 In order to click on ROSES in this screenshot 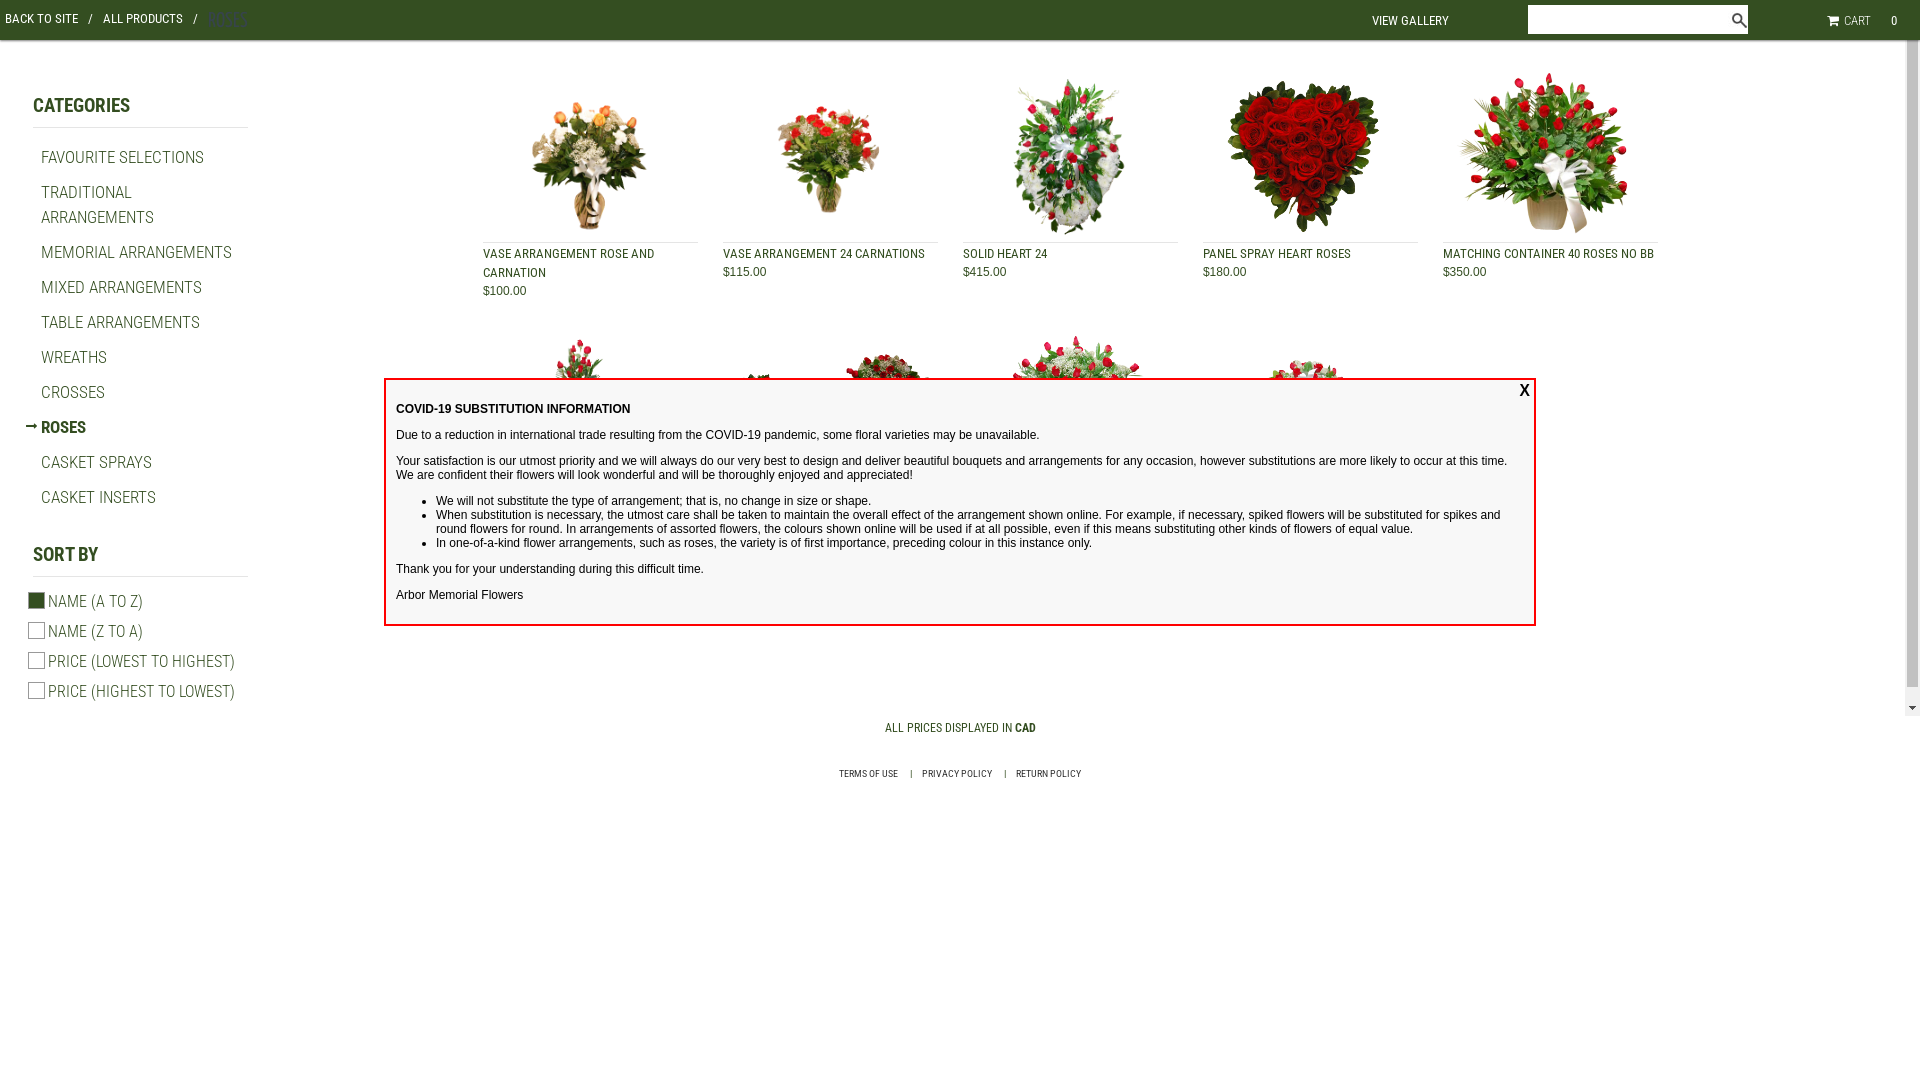, I will do `click(64, 427)`.